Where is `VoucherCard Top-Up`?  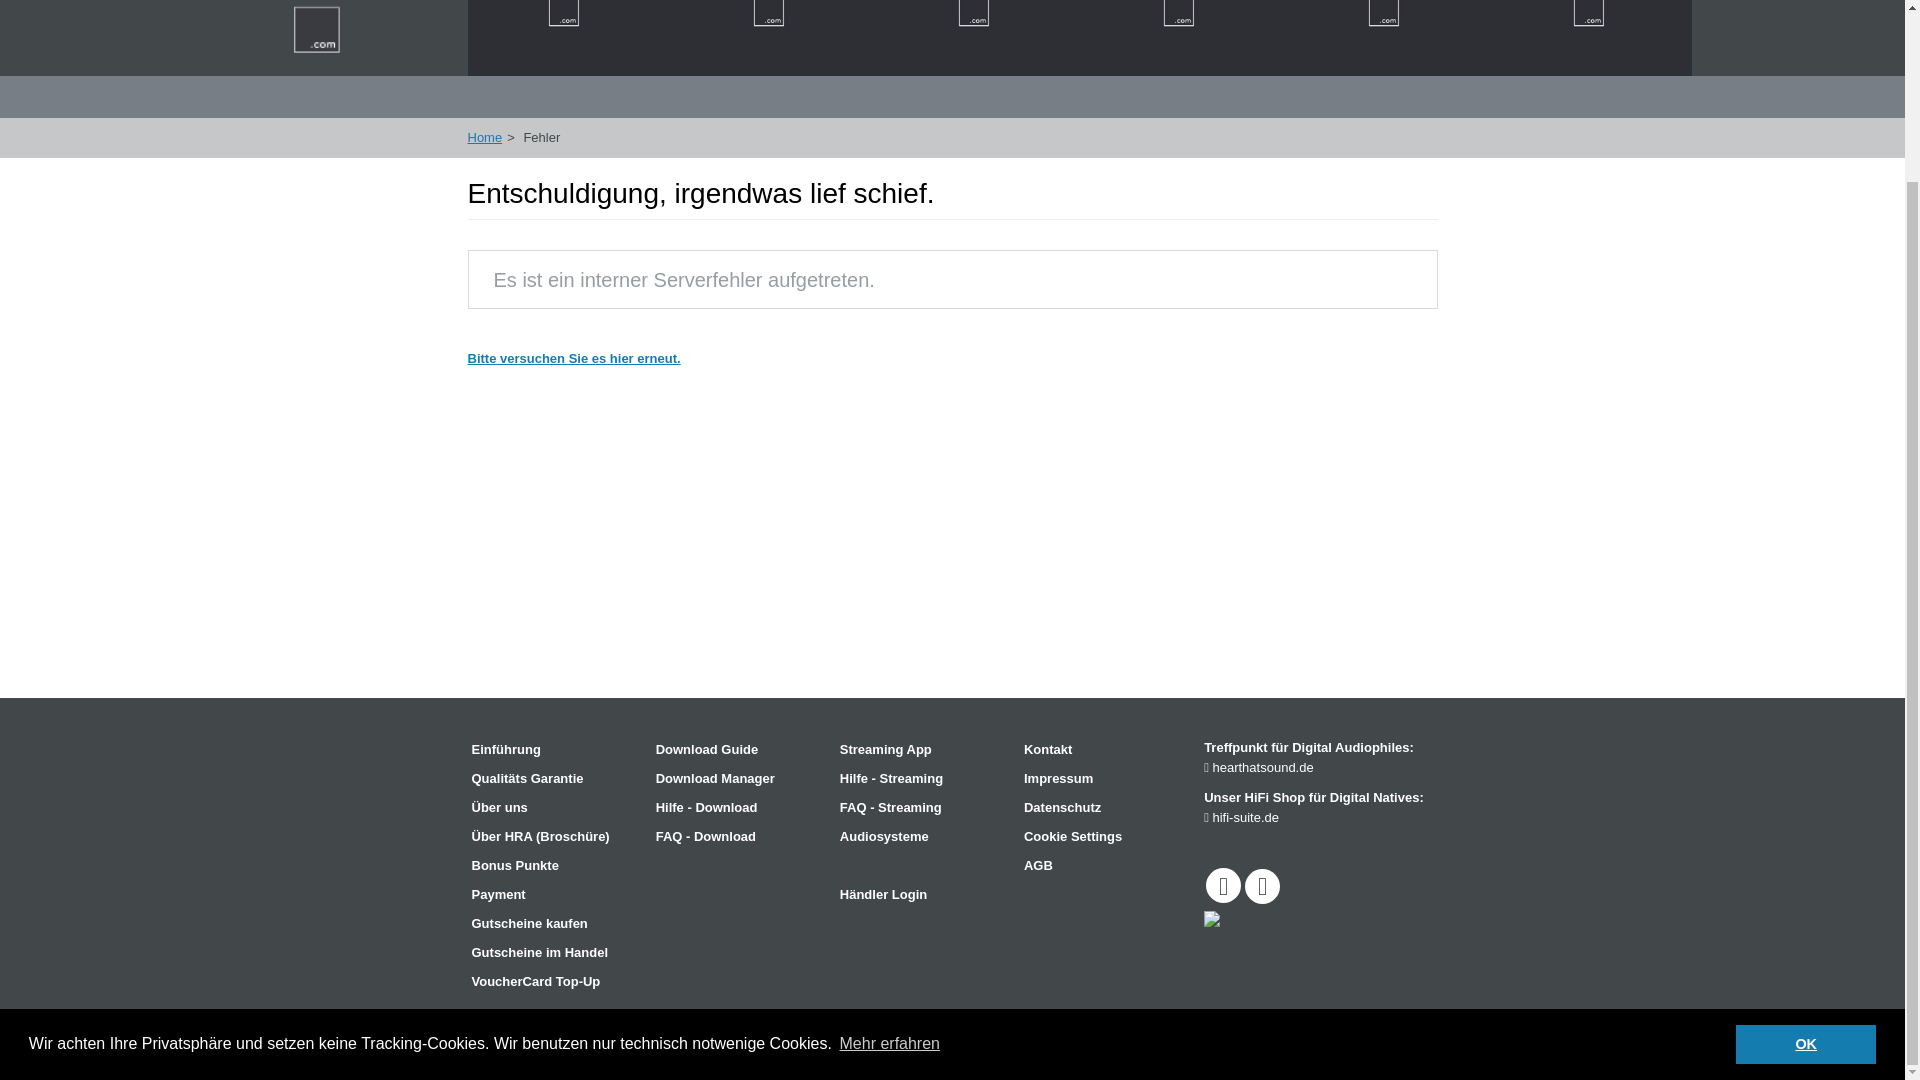 VoucherCard Top-Up is located at coordinates (554, 981).